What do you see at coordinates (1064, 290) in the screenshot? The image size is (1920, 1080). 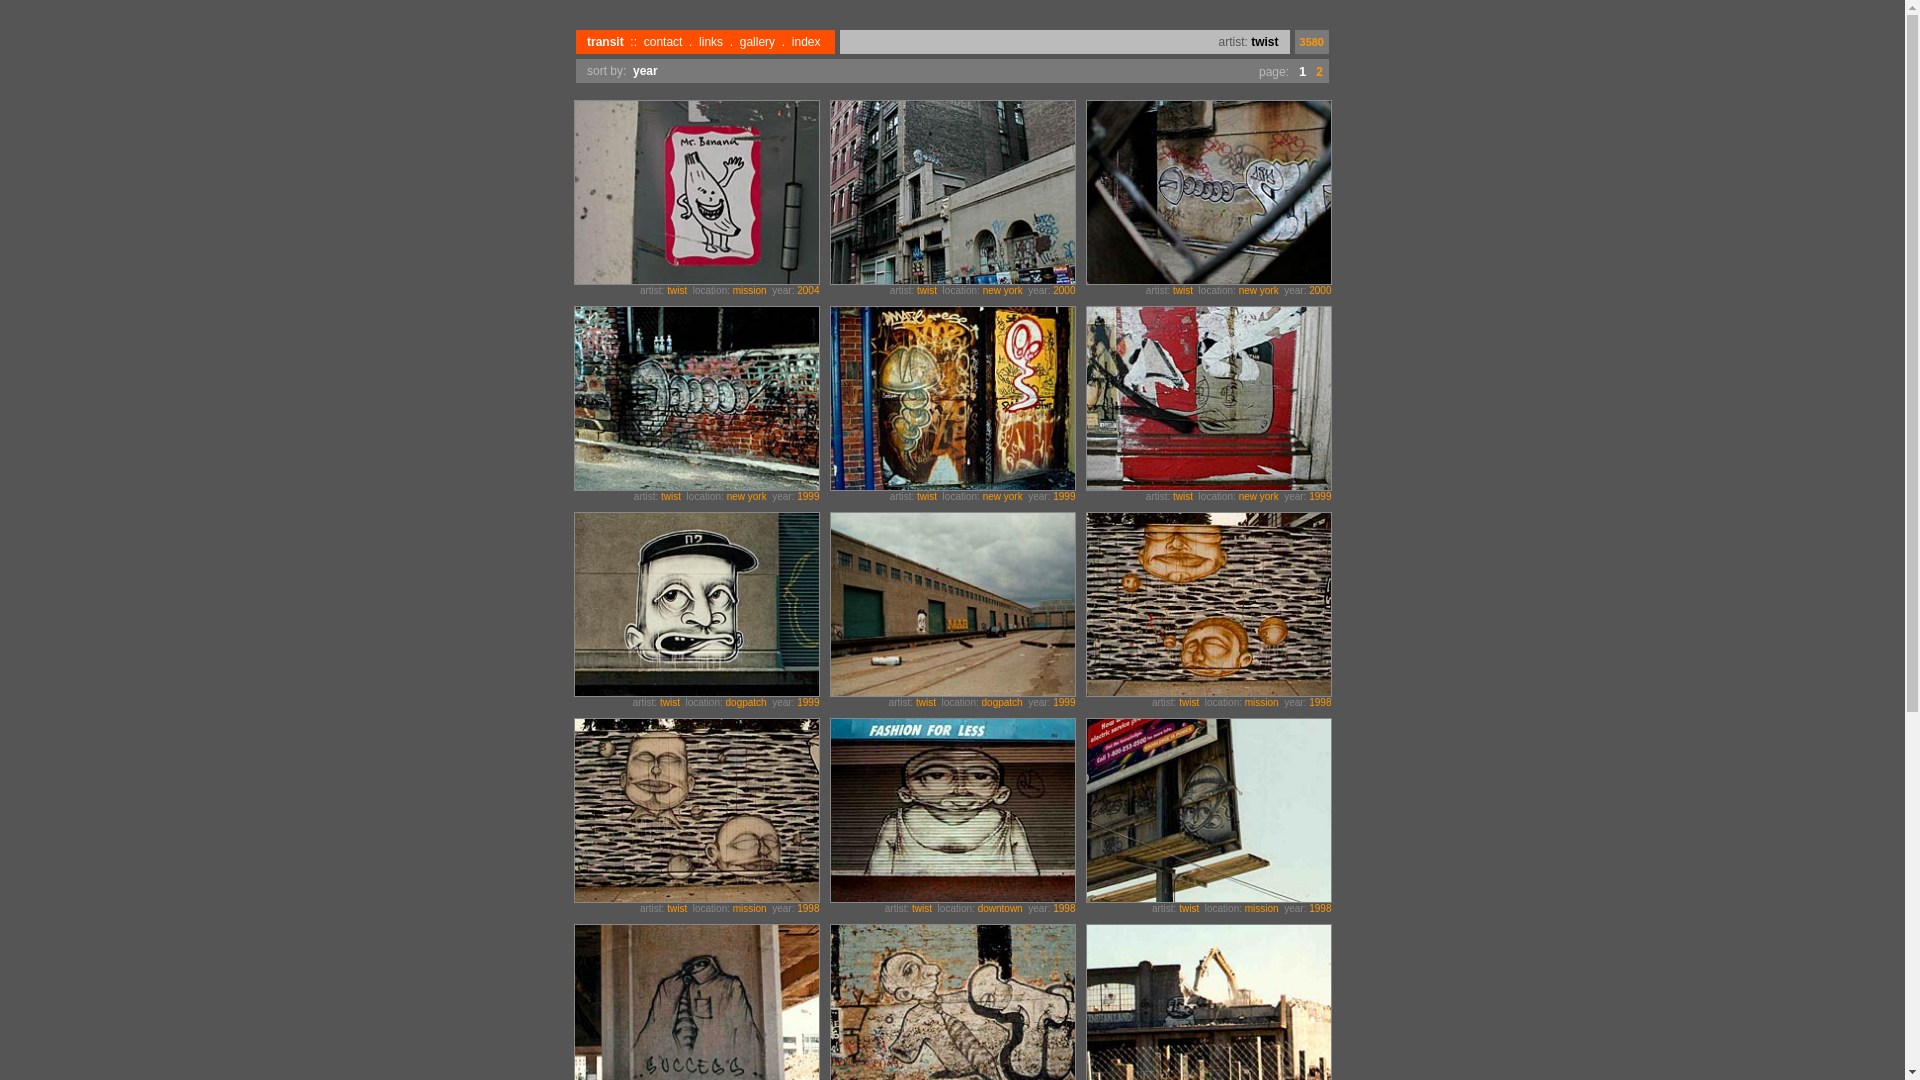 I see `2000` at bounding box center [1064, 290].